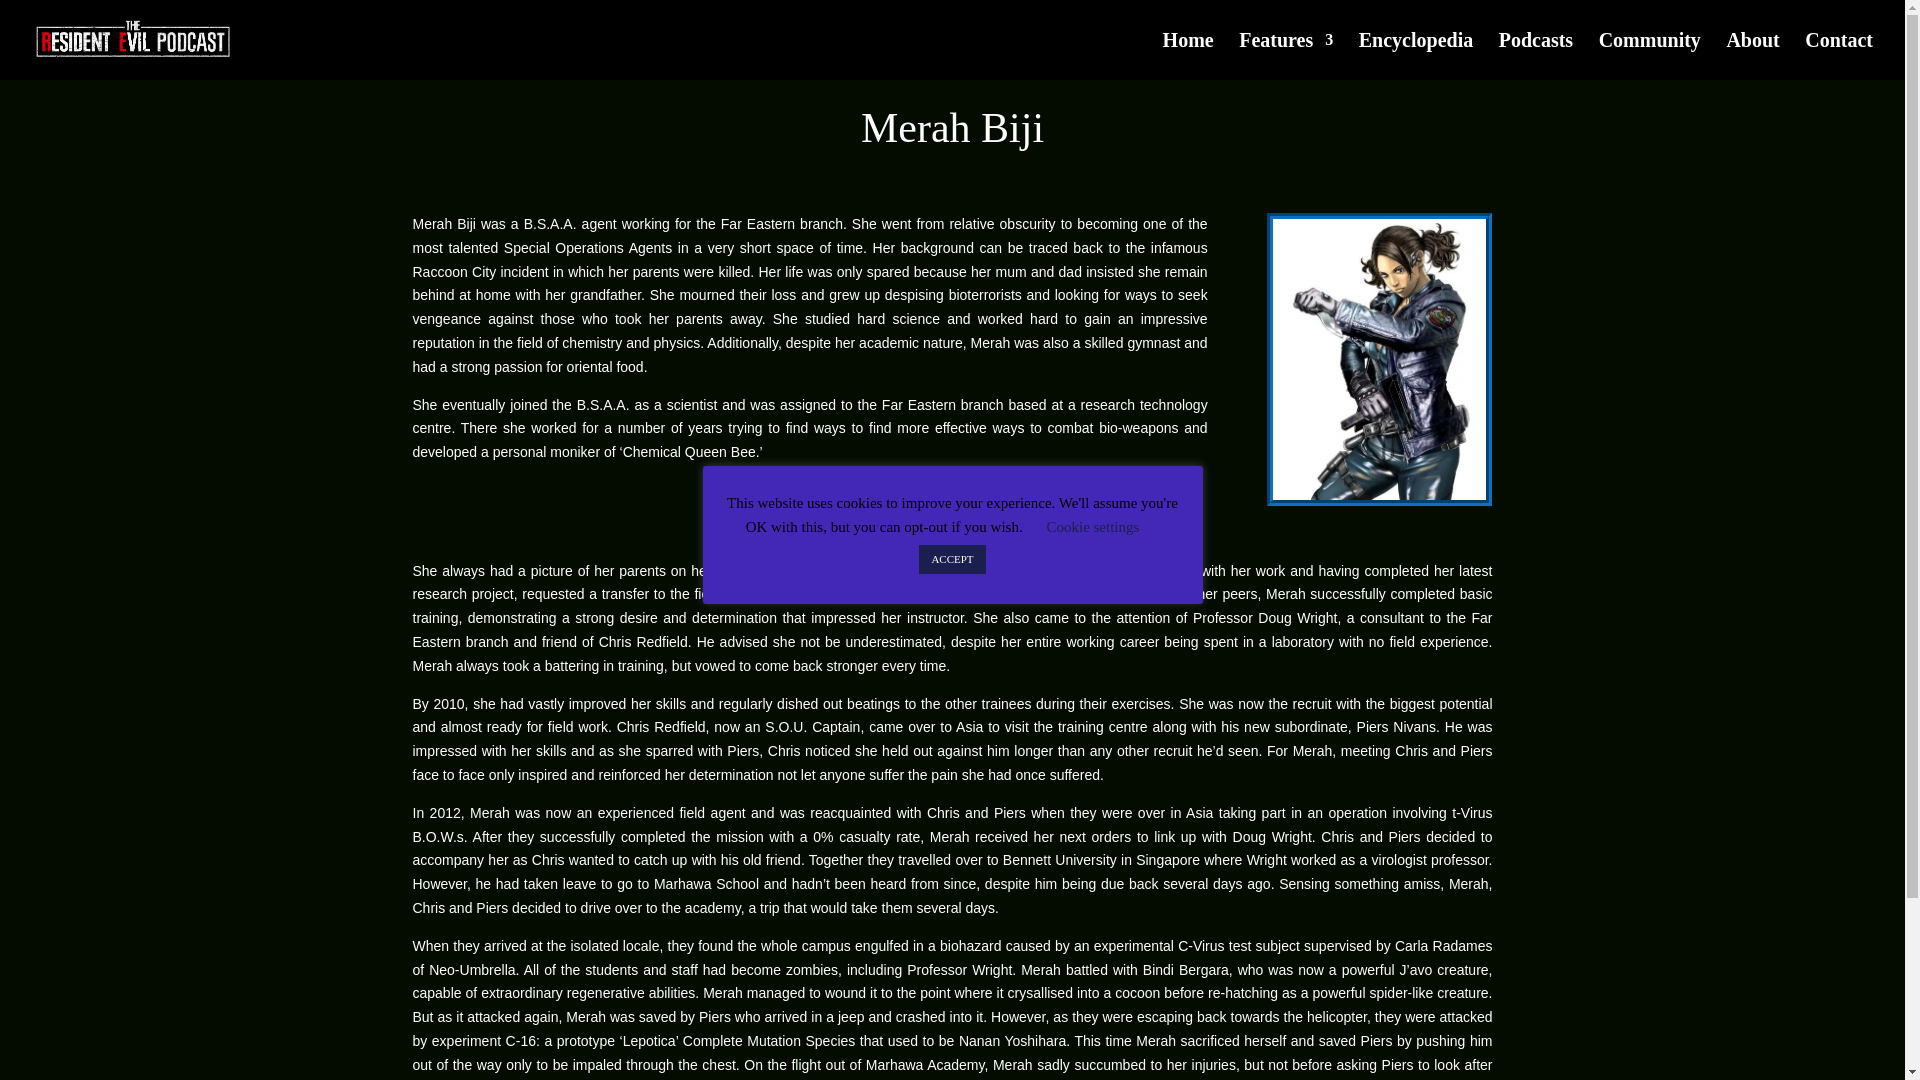 This screenshot has height=1080, width=1920. What do you see at coordinates (1416, 56) in the screenshot?
I see `Encyclopedia` at bounding box center [1416, 56].